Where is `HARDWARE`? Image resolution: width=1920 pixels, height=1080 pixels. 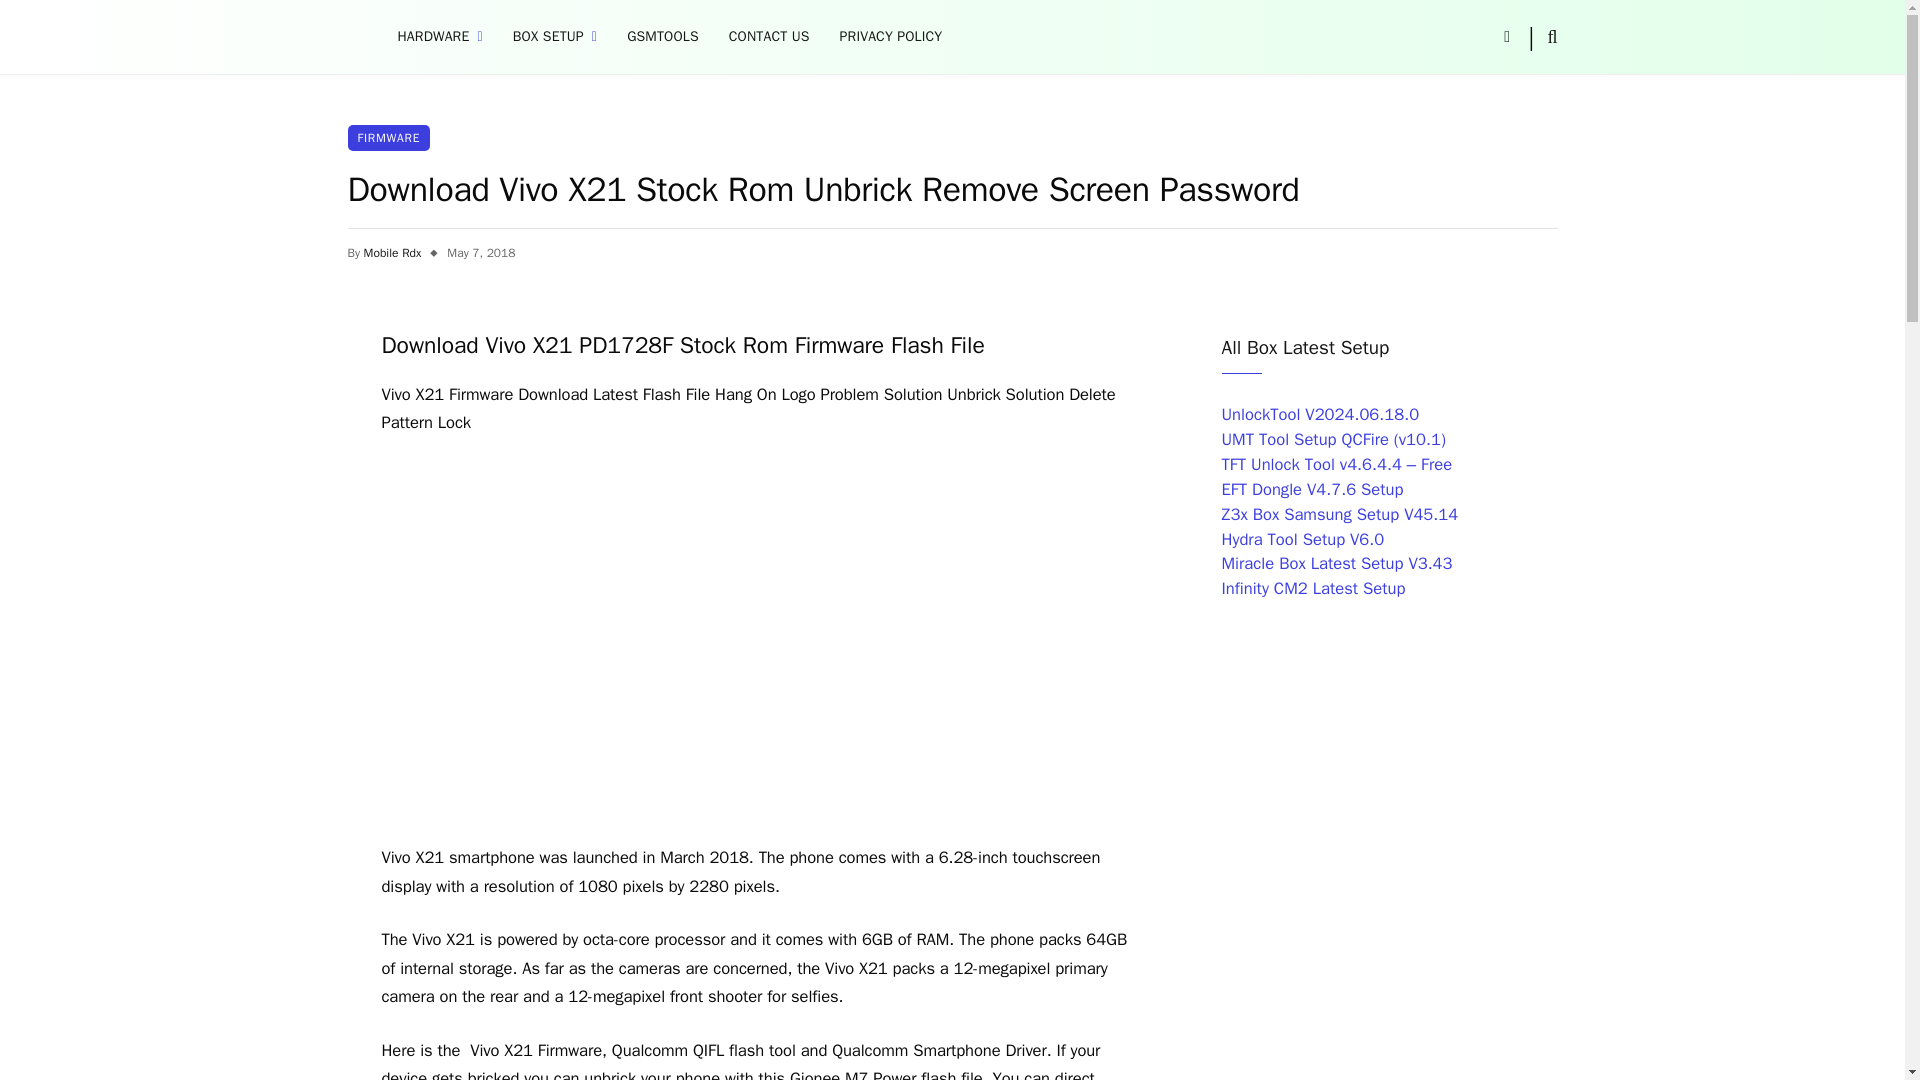 HARDWARE is located at coordinates (440, 37).